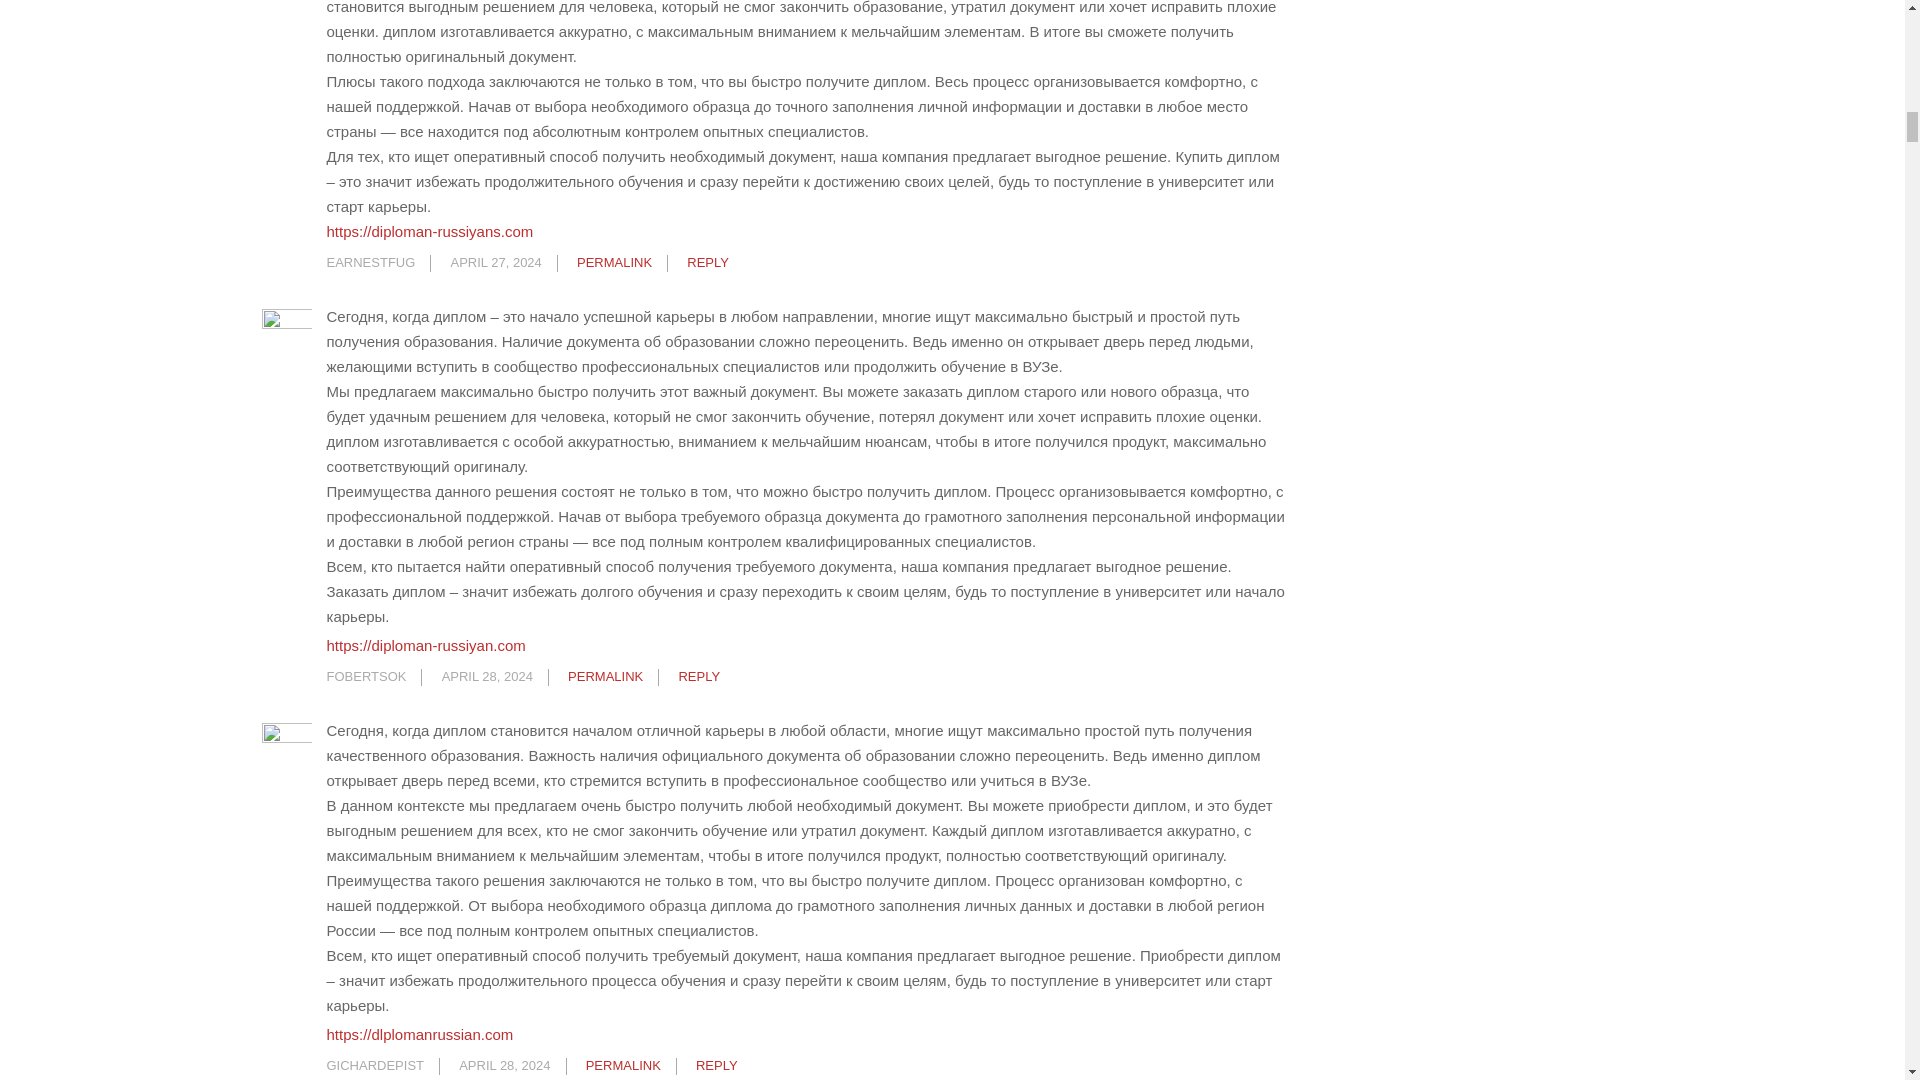 The width and height of the screenshot is (1920, 1080). What do you see at coordinates (708, 262) in the screenshot?
I see `REPLY` at bounding box center [708, 262].